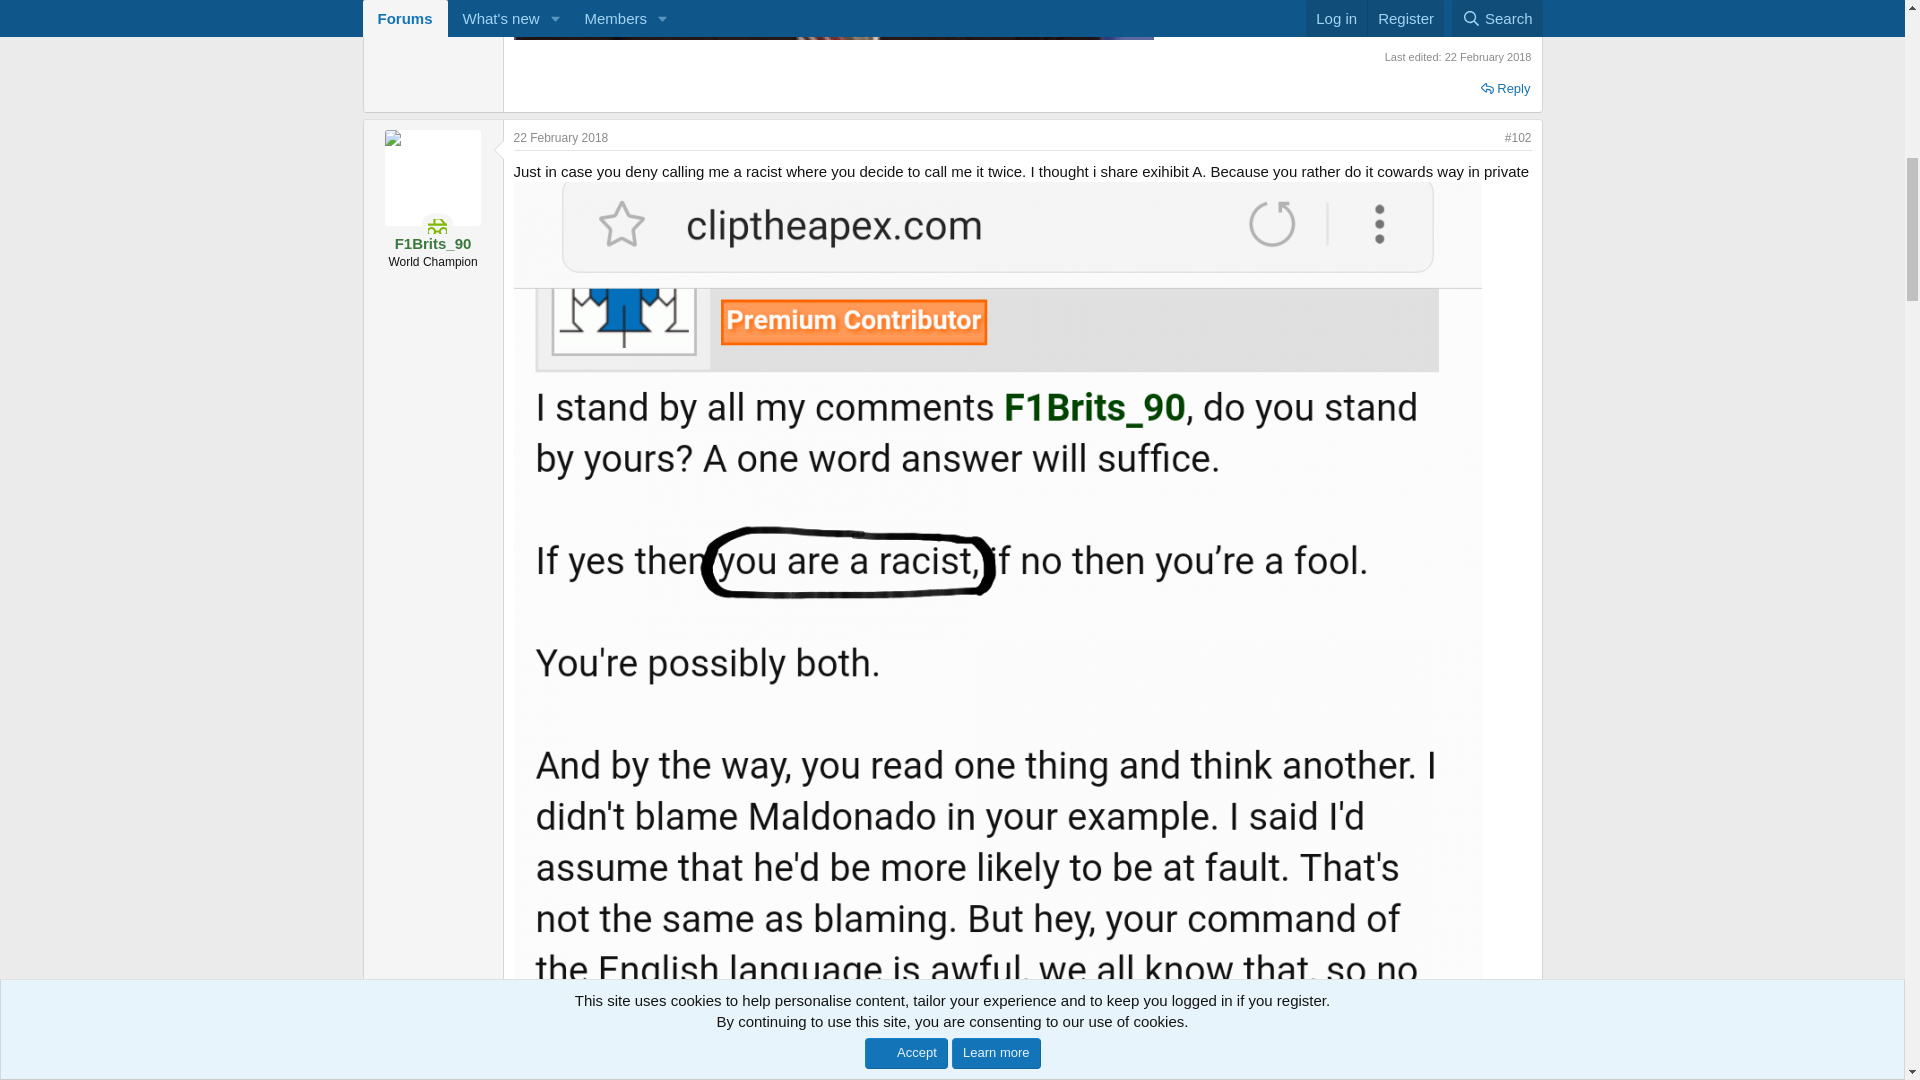 The width and height of the screenshot is (1920, 1080). I want to click on Reply, quoting this message, so click(1505, 88).